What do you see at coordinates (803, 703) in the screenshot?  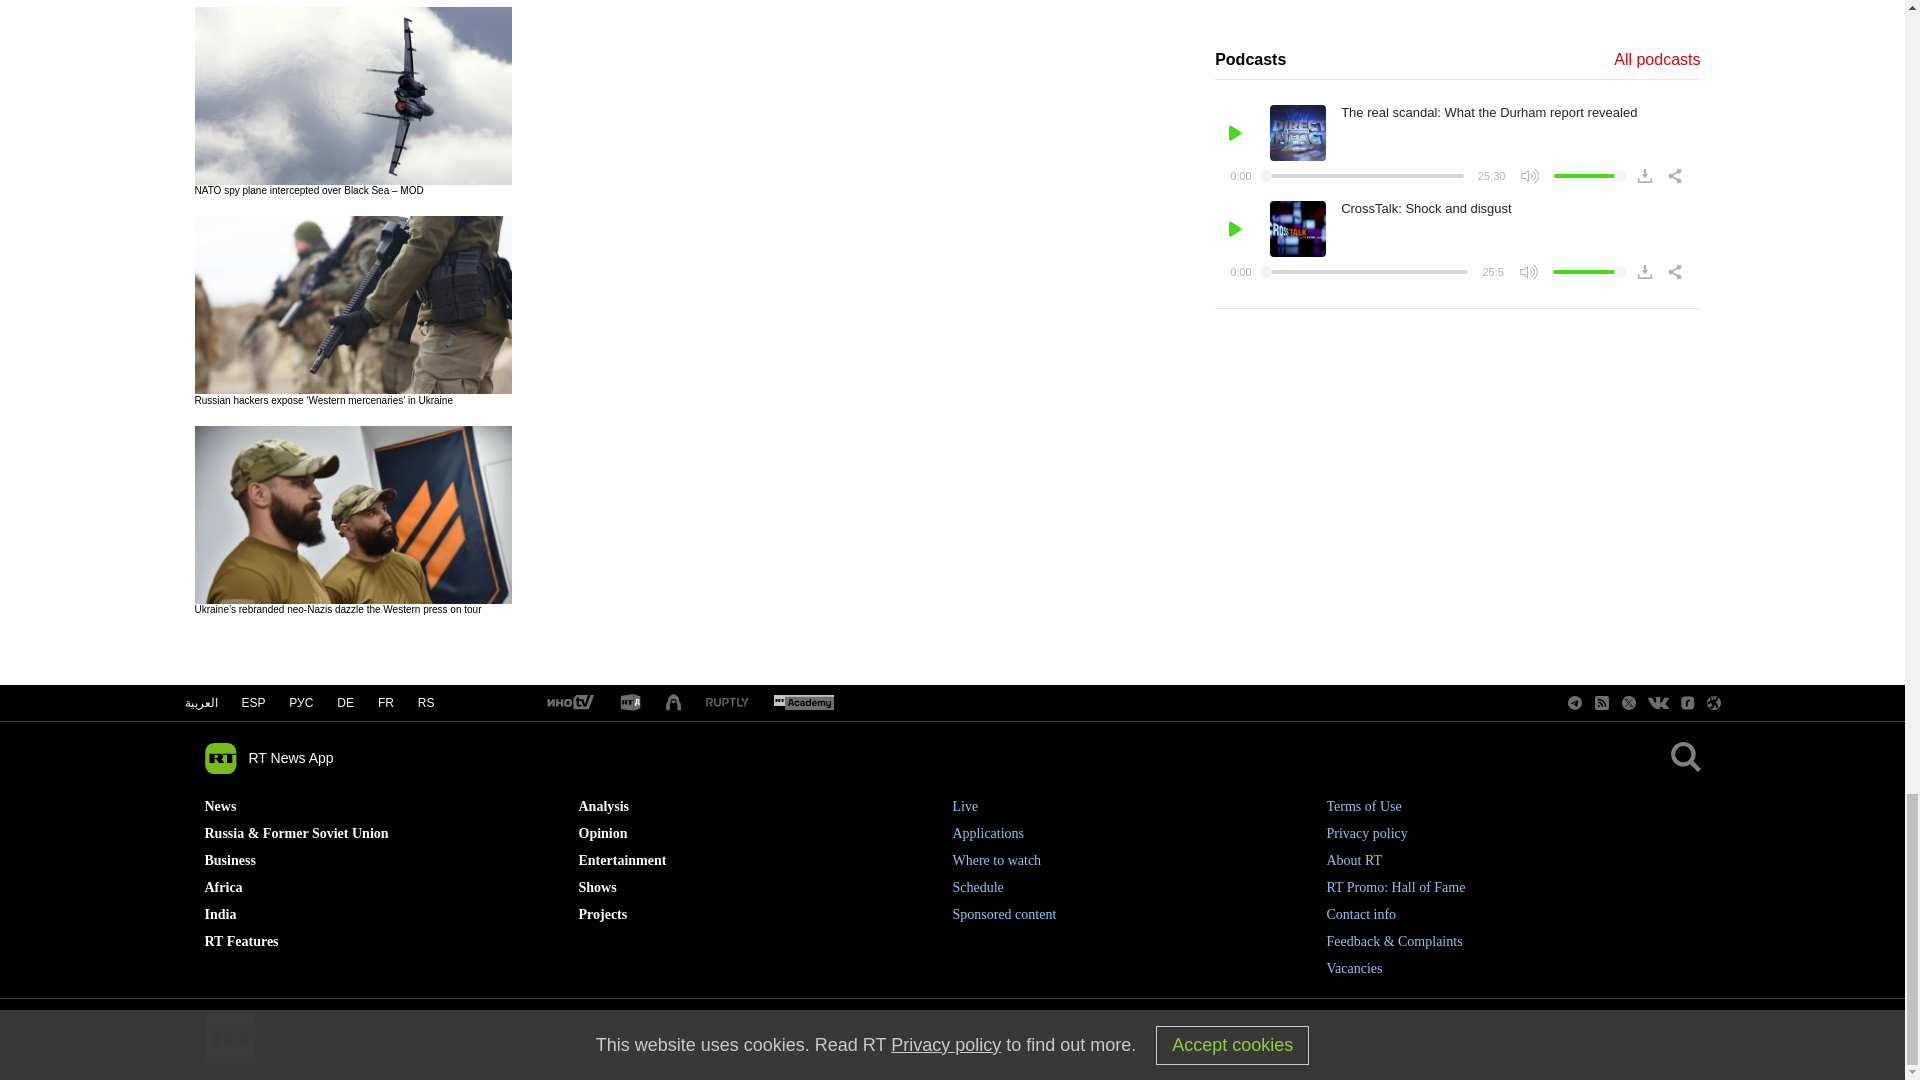 I see `RT ` at bounding box center [803, 703].